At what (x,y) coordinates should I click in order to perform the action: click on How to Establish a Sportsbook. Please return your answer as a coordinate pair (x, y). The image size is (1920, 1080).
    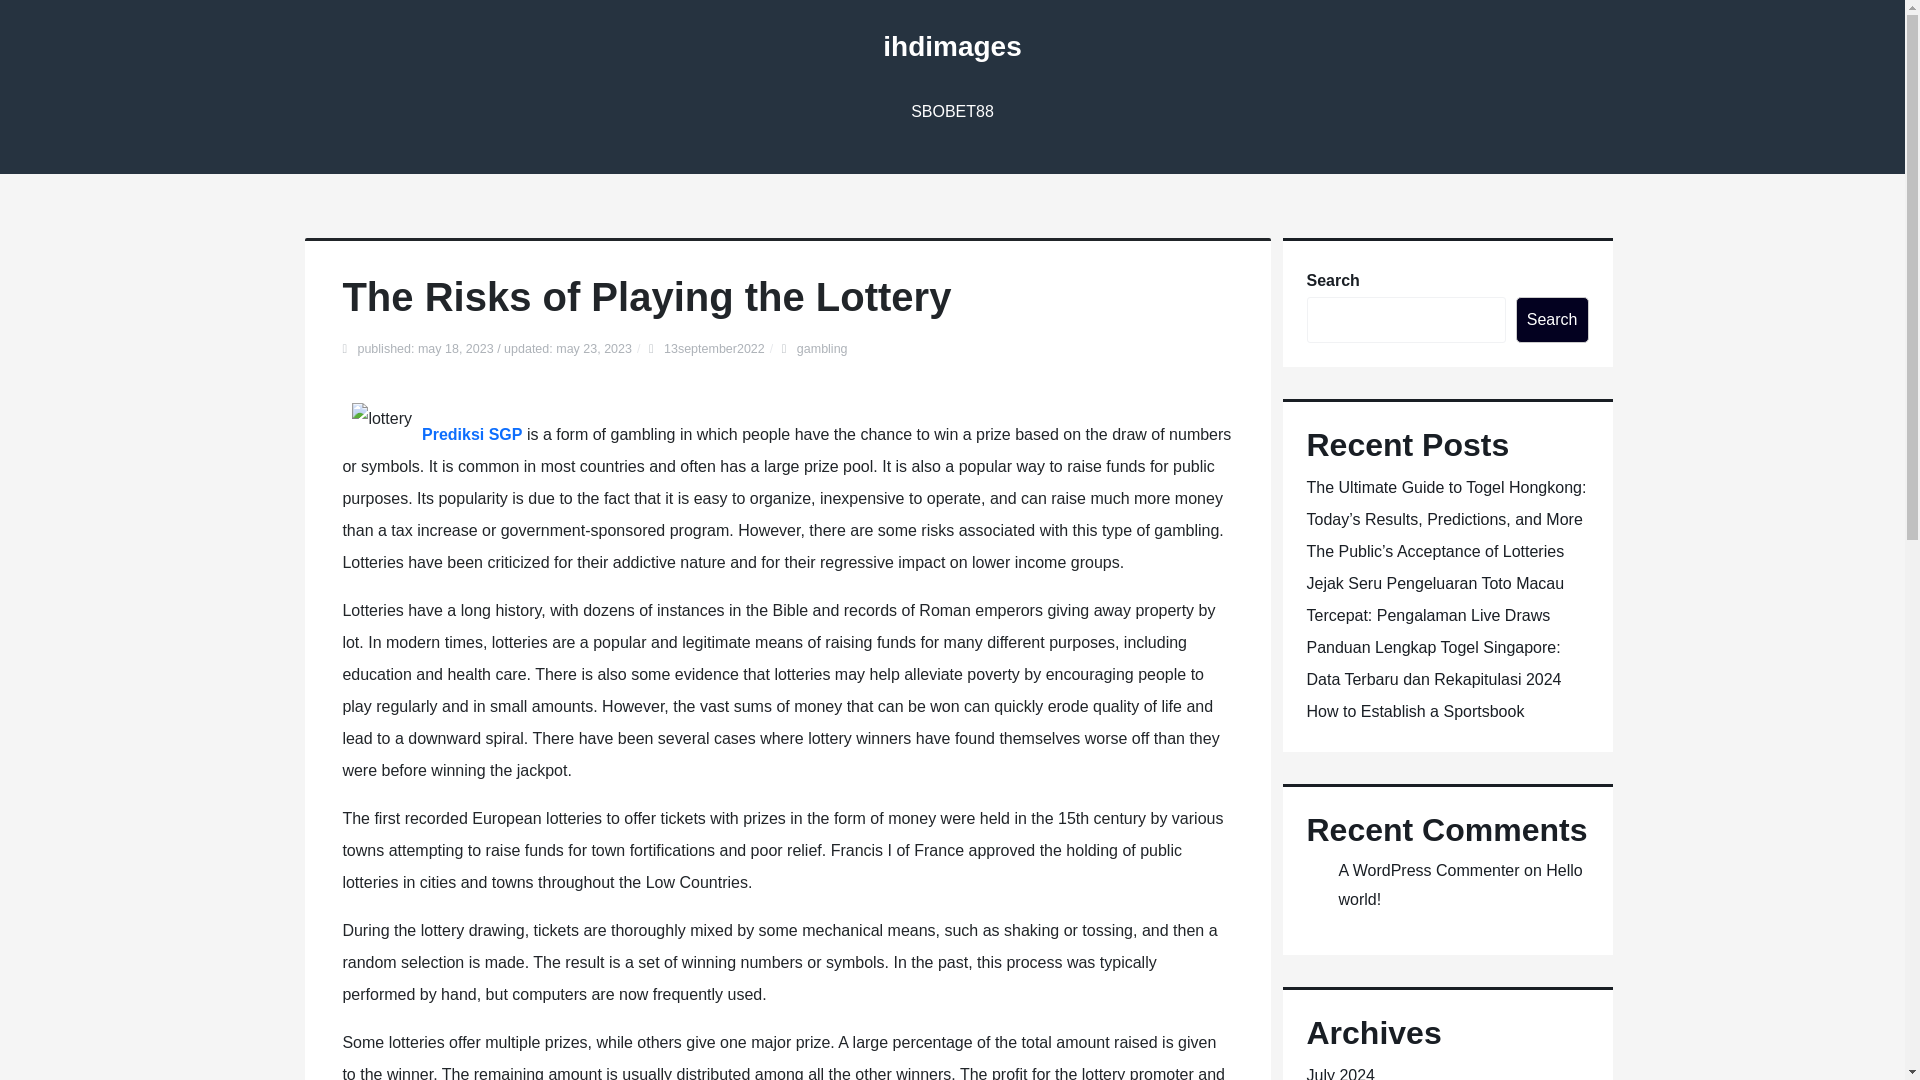
    Looking at the image, I should click on (1414, 712).